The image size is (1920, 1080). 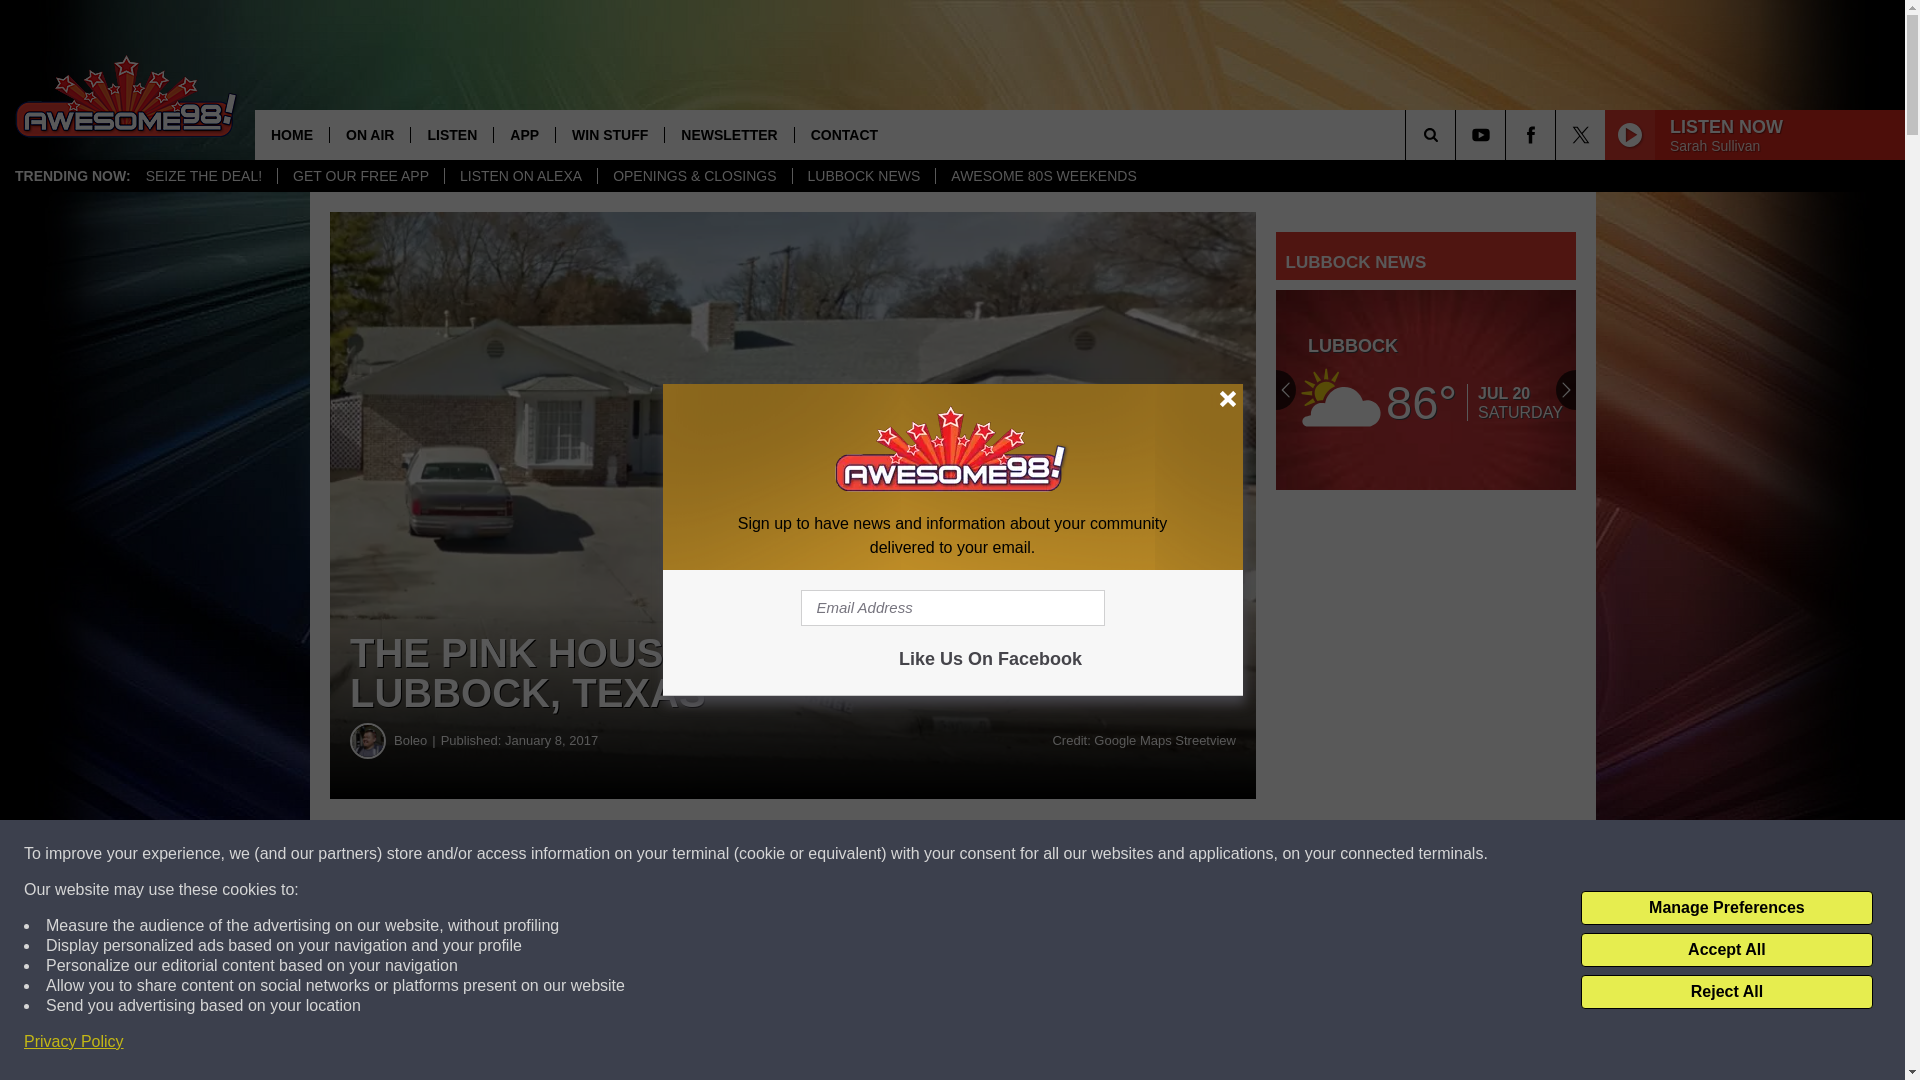 I want to click on Manage Preferences, so click(x=1726, y=908).